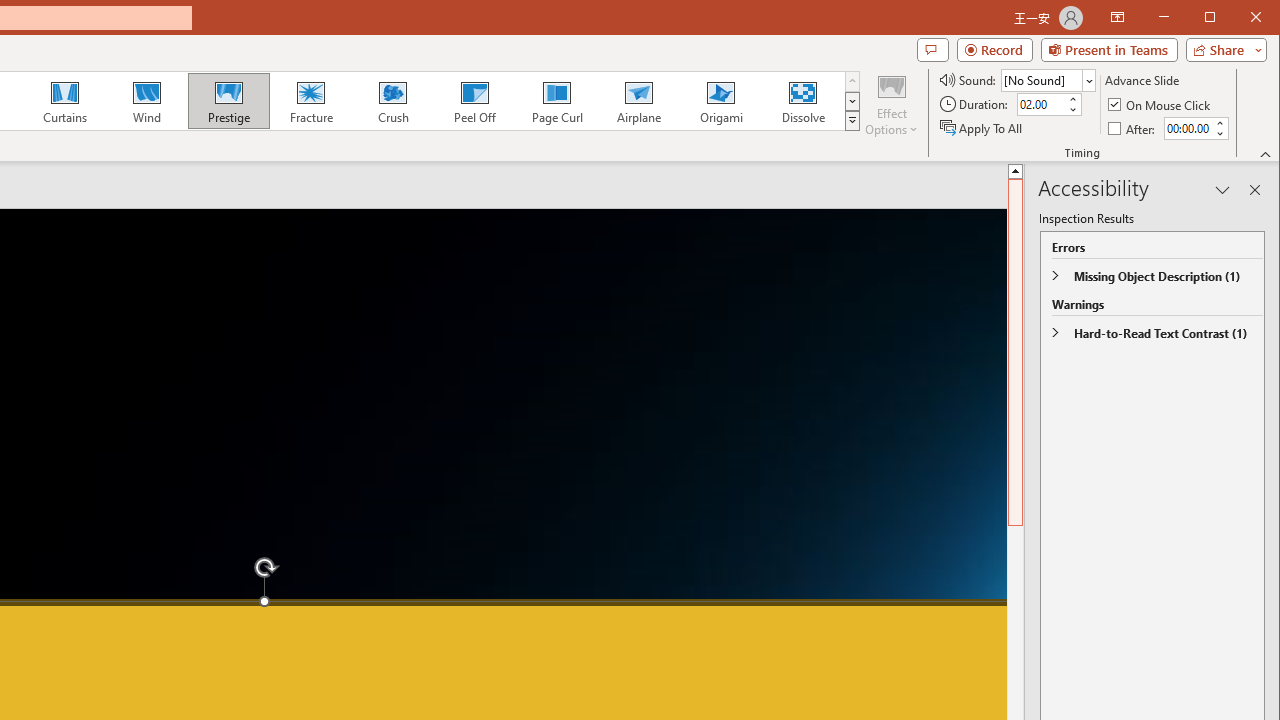 Image resolution: width=1280 pixels, height=720 pixels. Describe the element at coordinates (229, 100) in the screenshot. I see `Prestige` at that location.